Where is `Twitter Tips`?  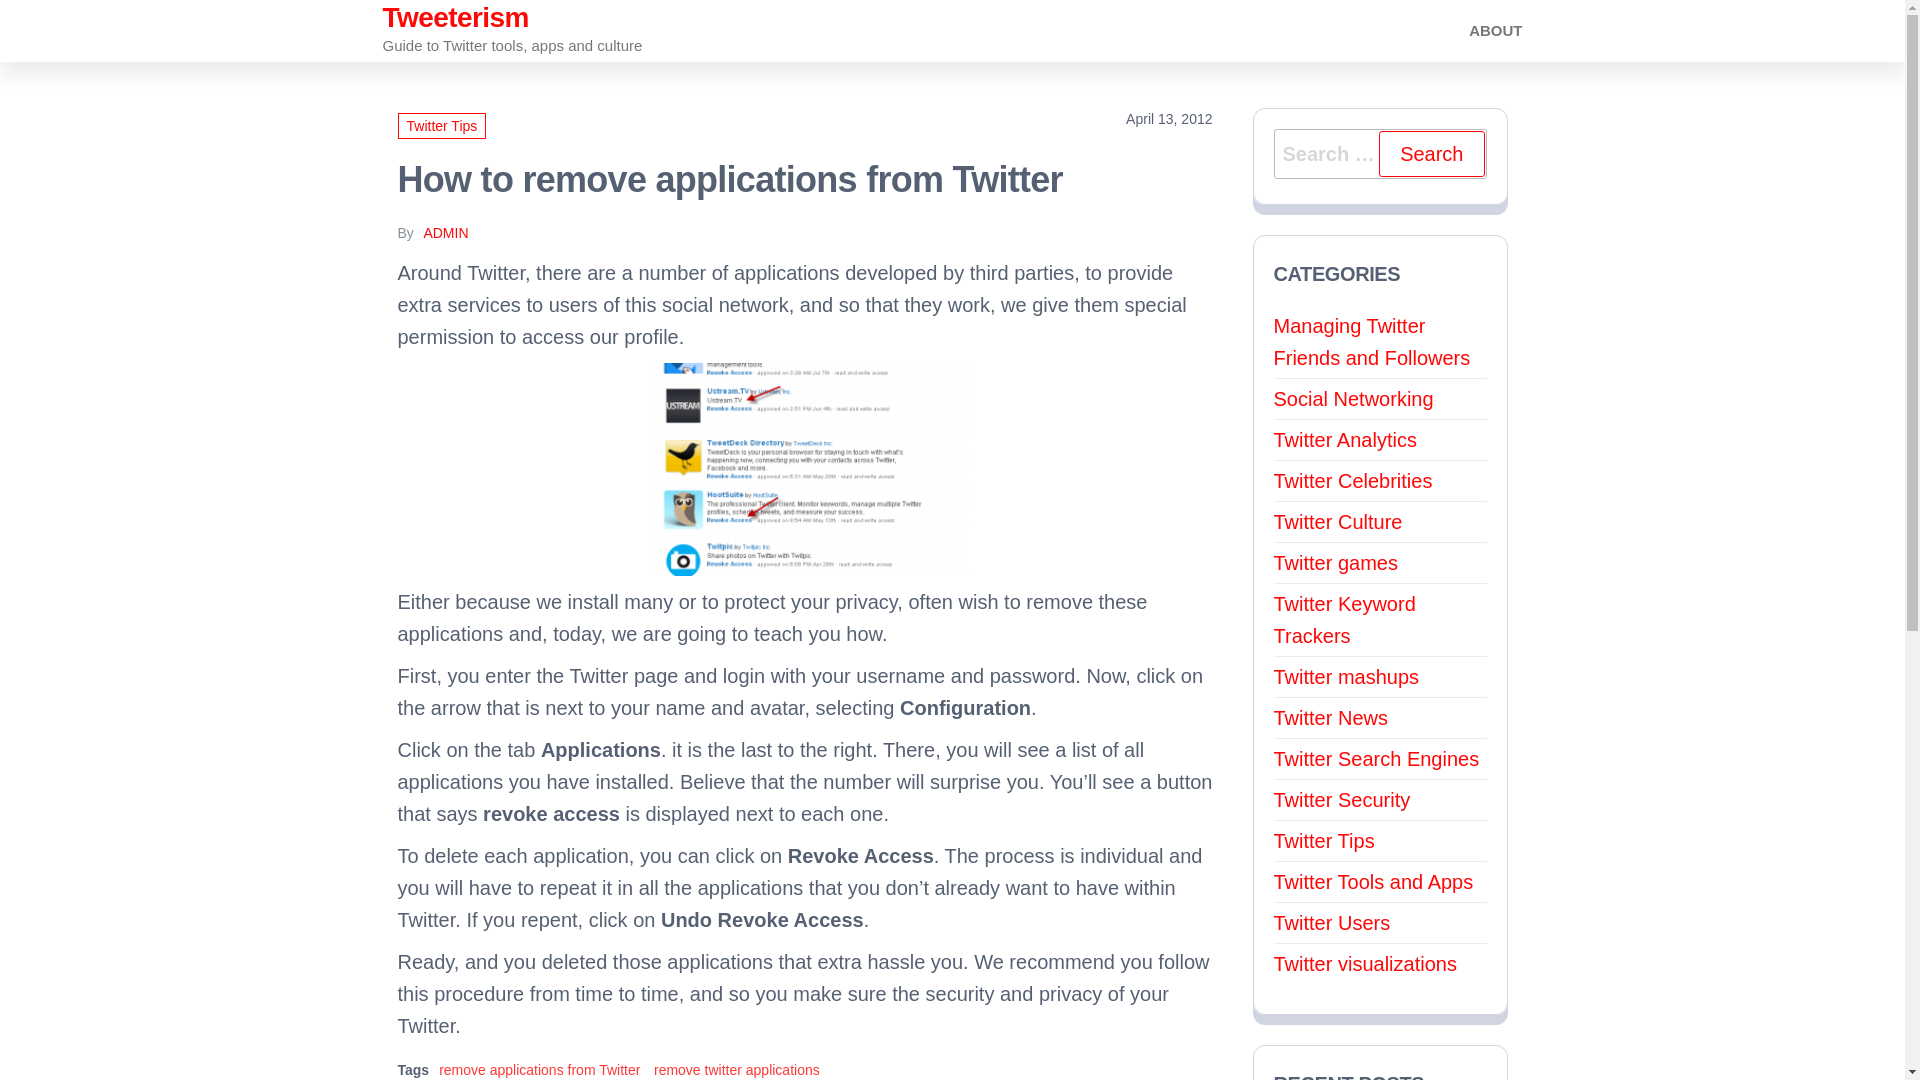
Twitter Tips is located at coordinates (1324, 841).